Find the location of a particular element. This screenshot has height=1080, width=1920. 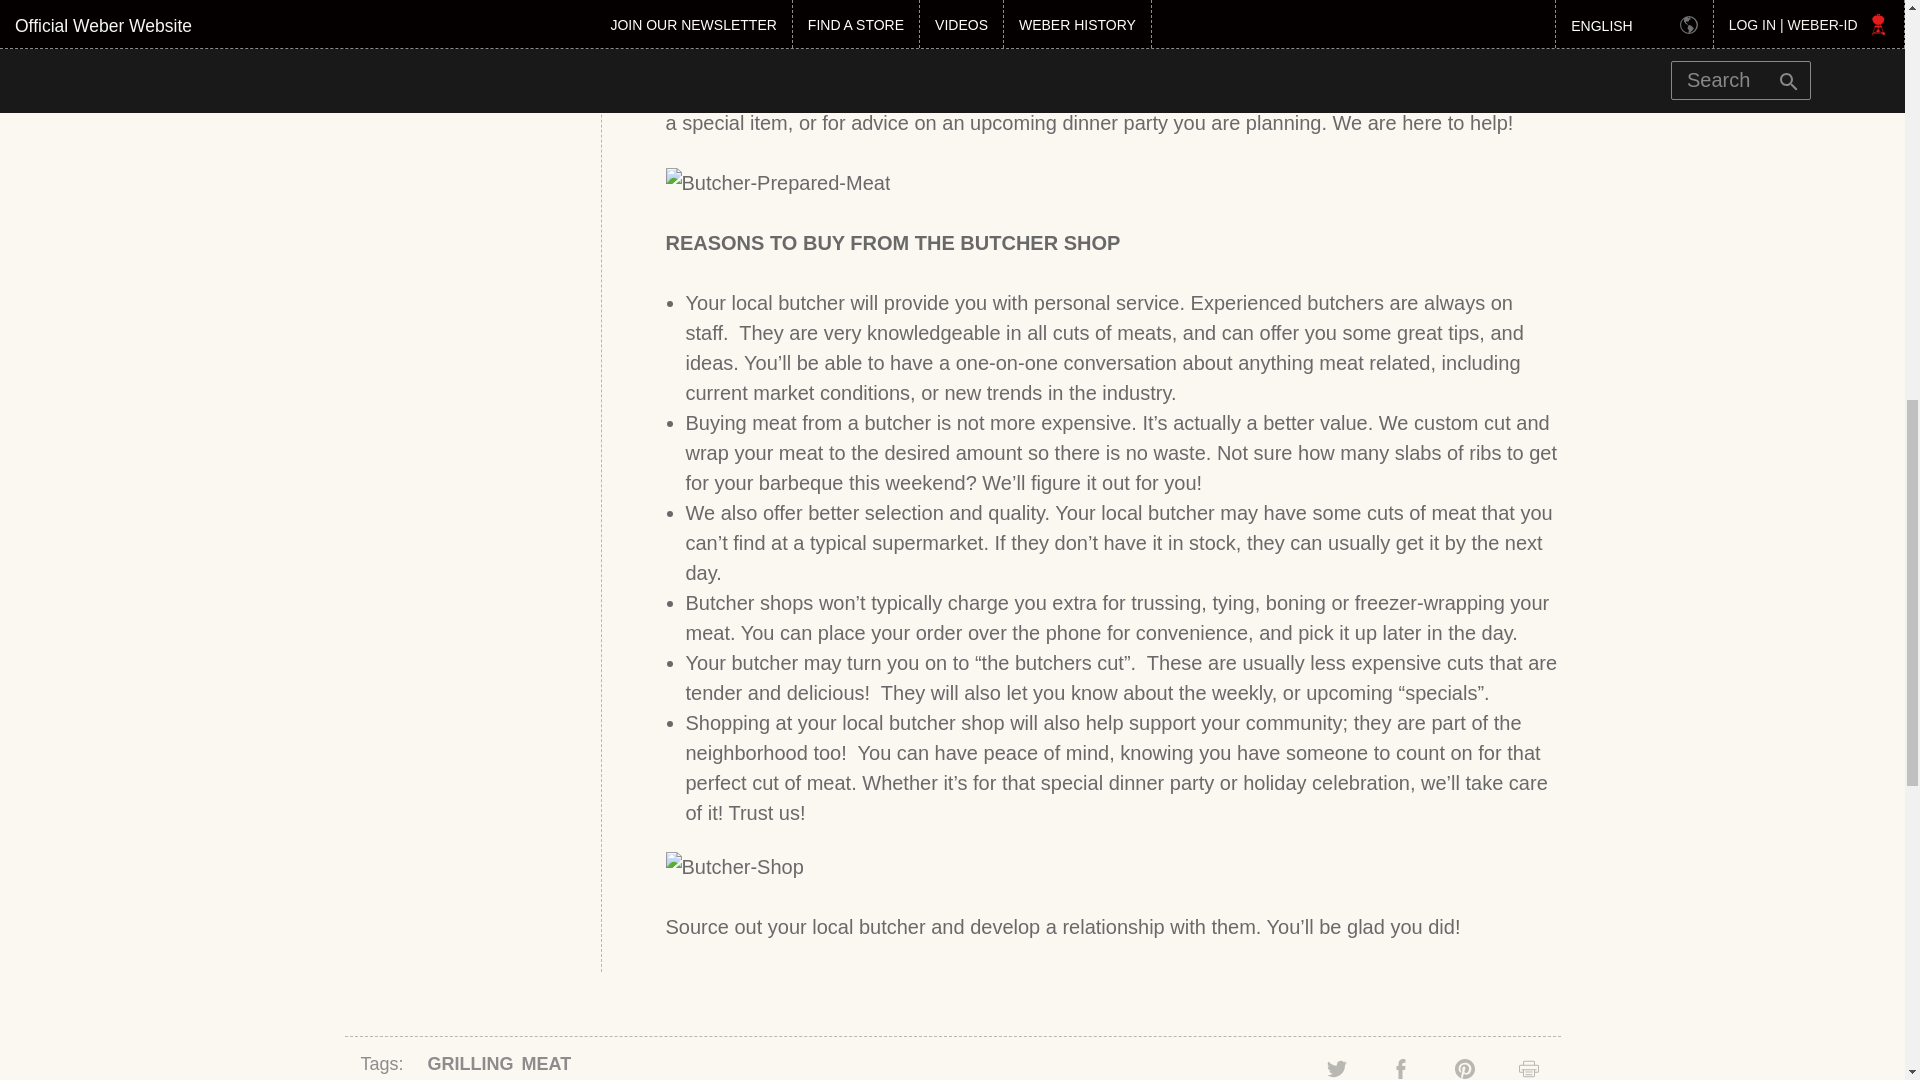

Print is located at coordinates (1528, 1068).